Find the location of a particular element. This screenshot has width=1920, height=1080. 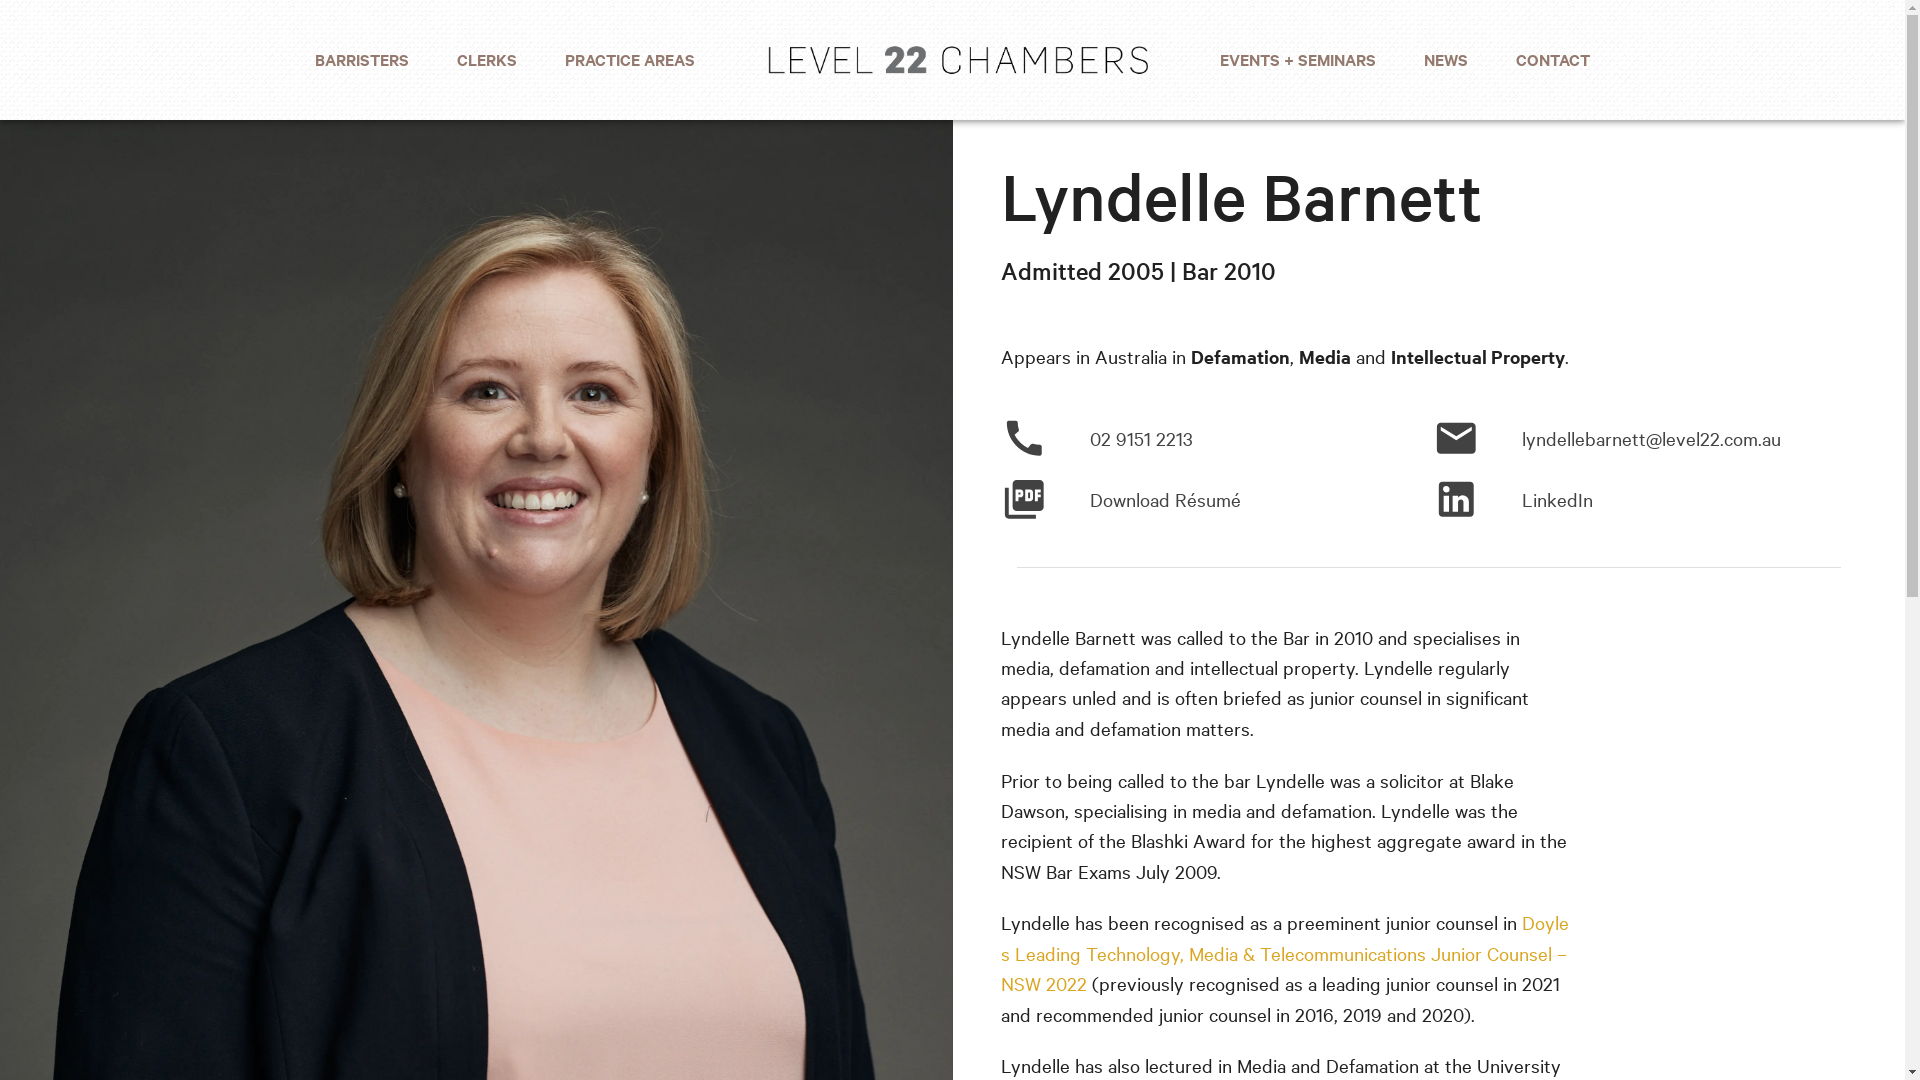

CONTACT is located at coordinates (1553, 60).